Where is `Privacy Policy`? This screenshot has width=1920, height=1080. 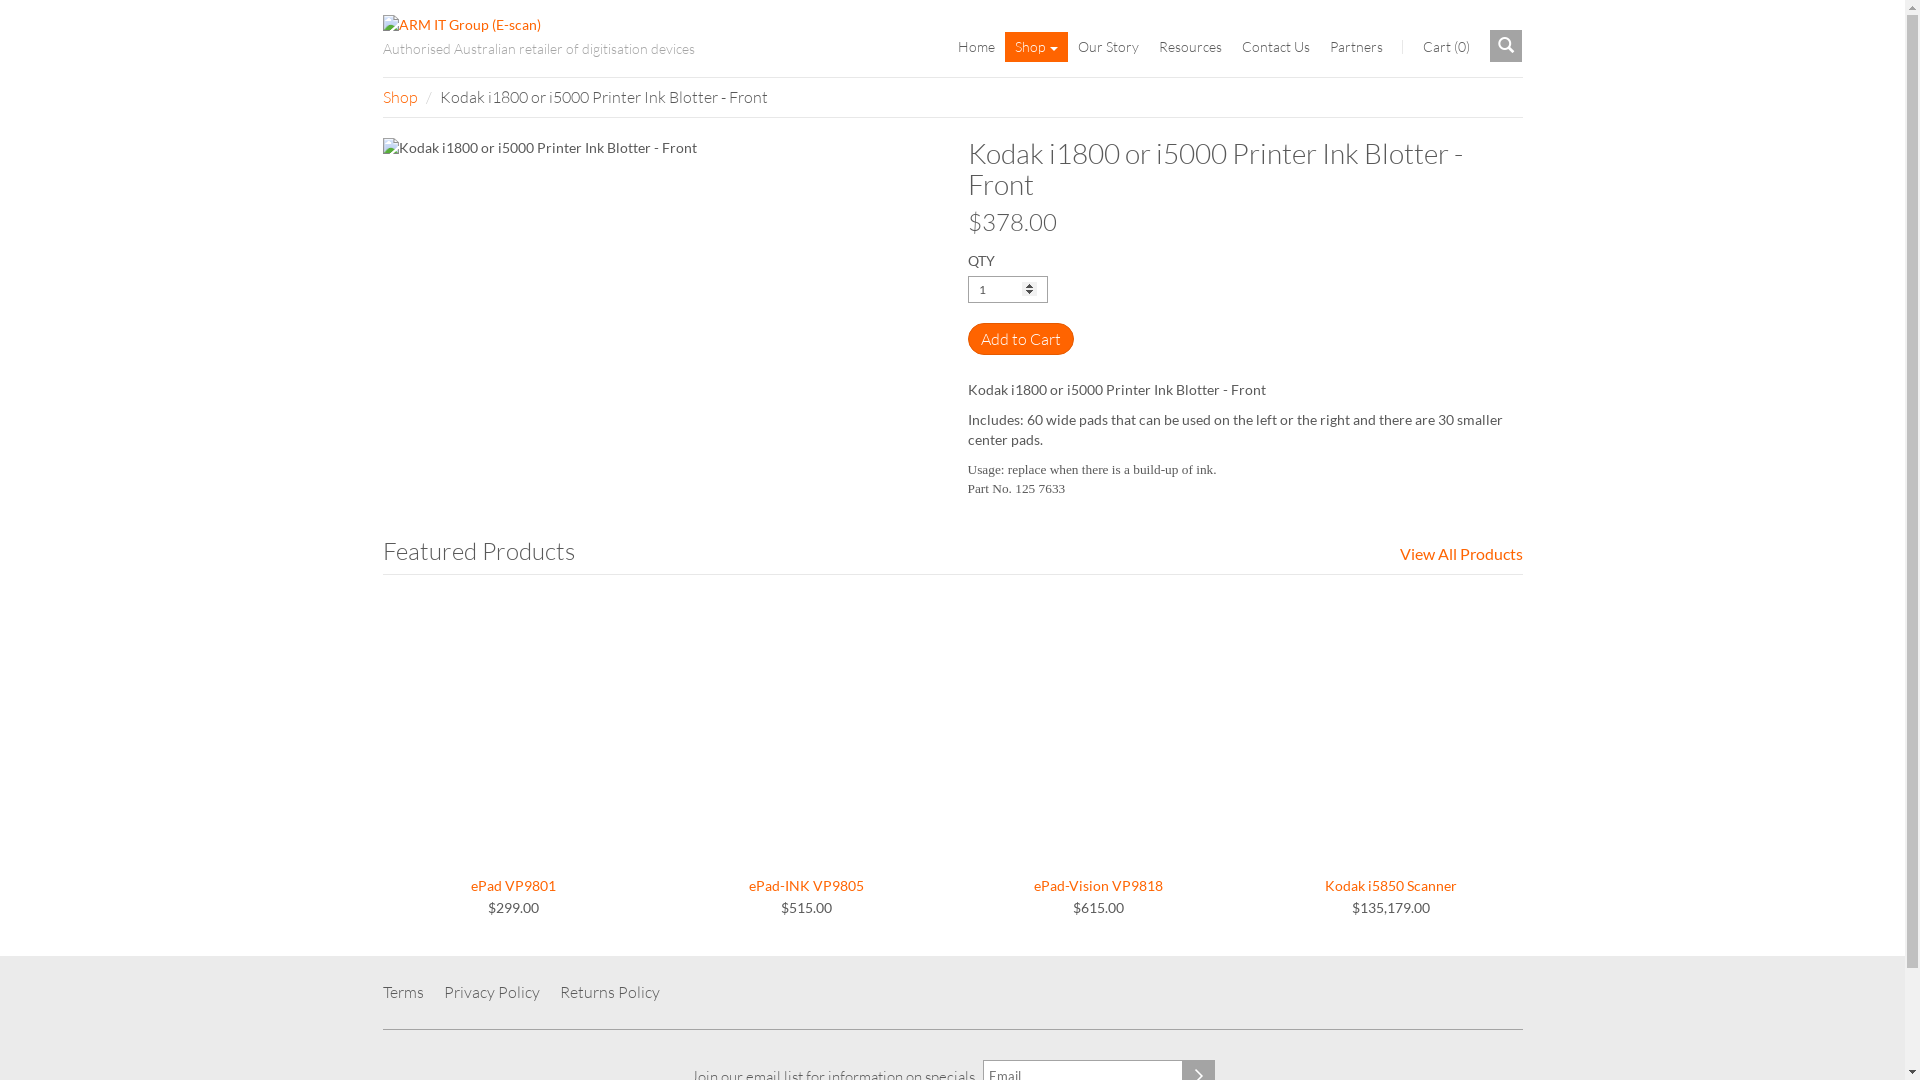 Privacy Policy is located at coordinates (492, 992).